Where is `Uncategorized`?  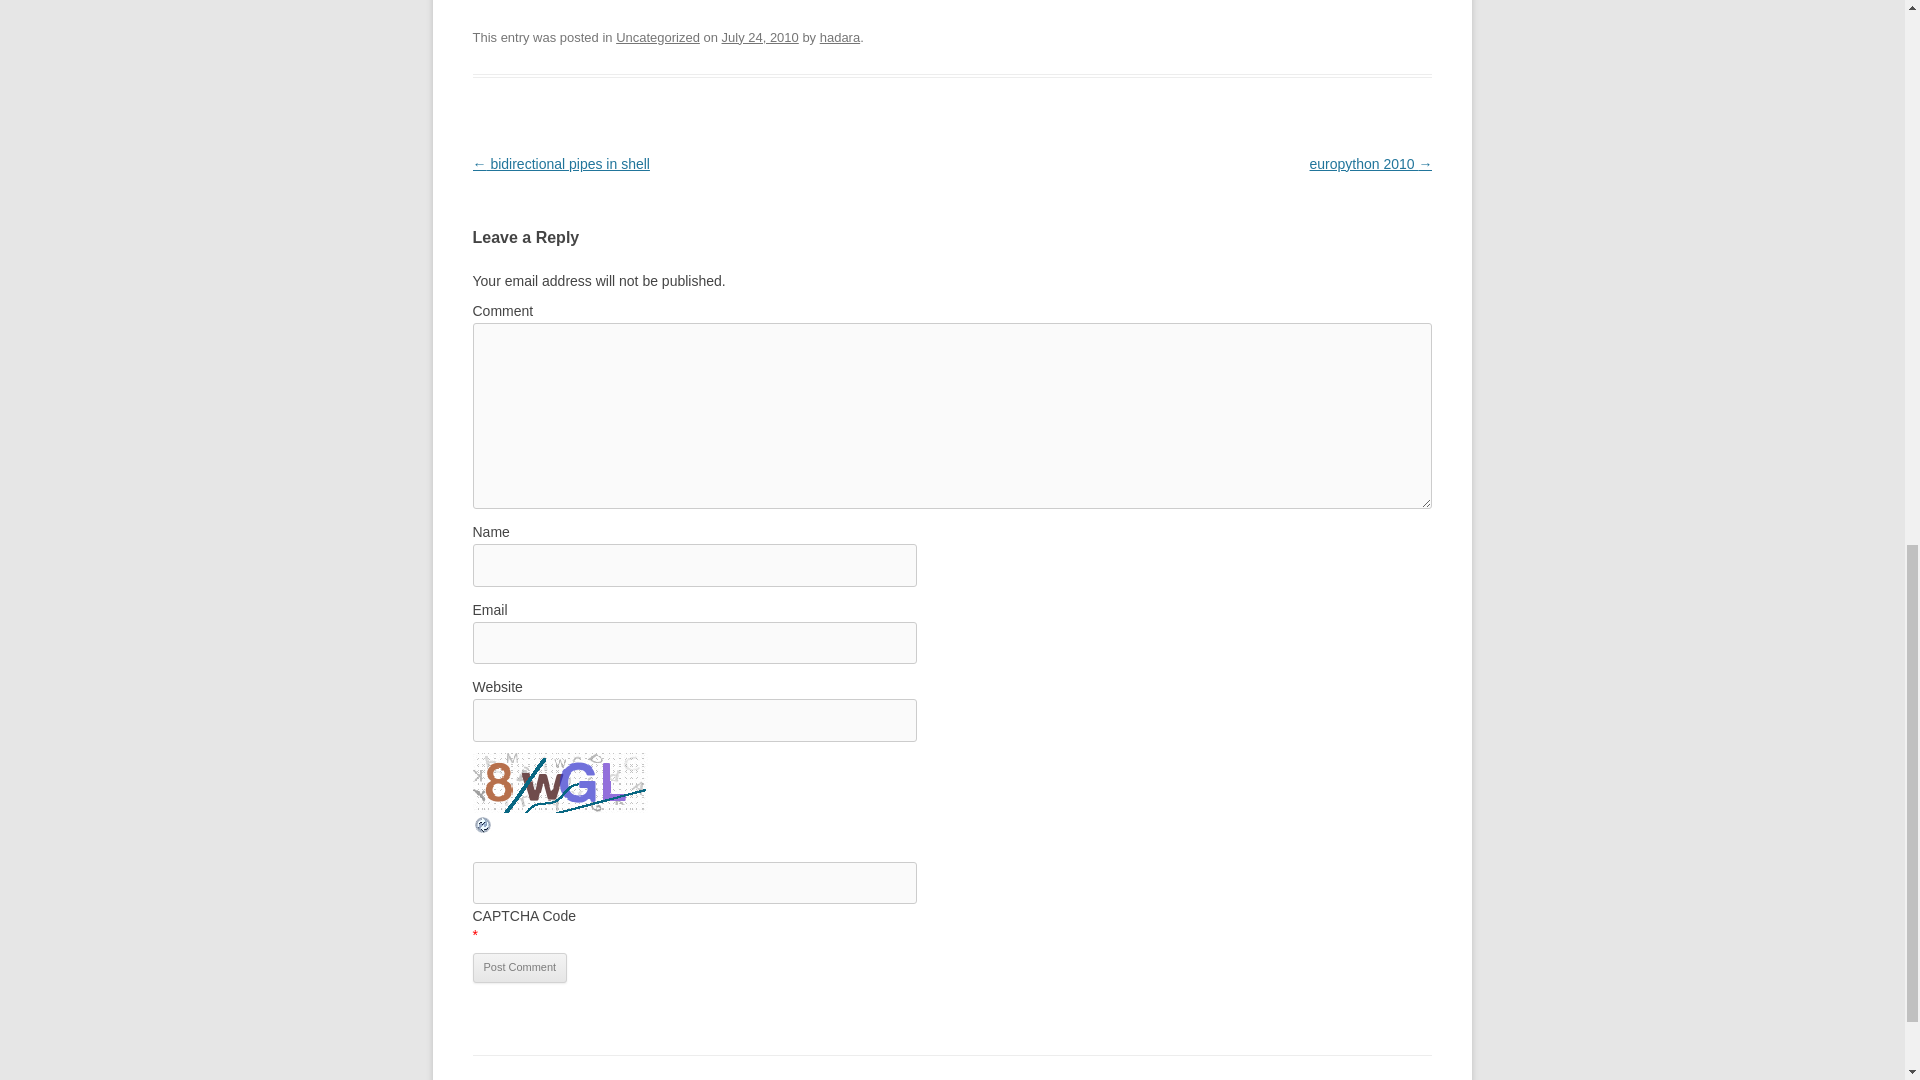
Uncategorized is located at coordinates (658, 38).